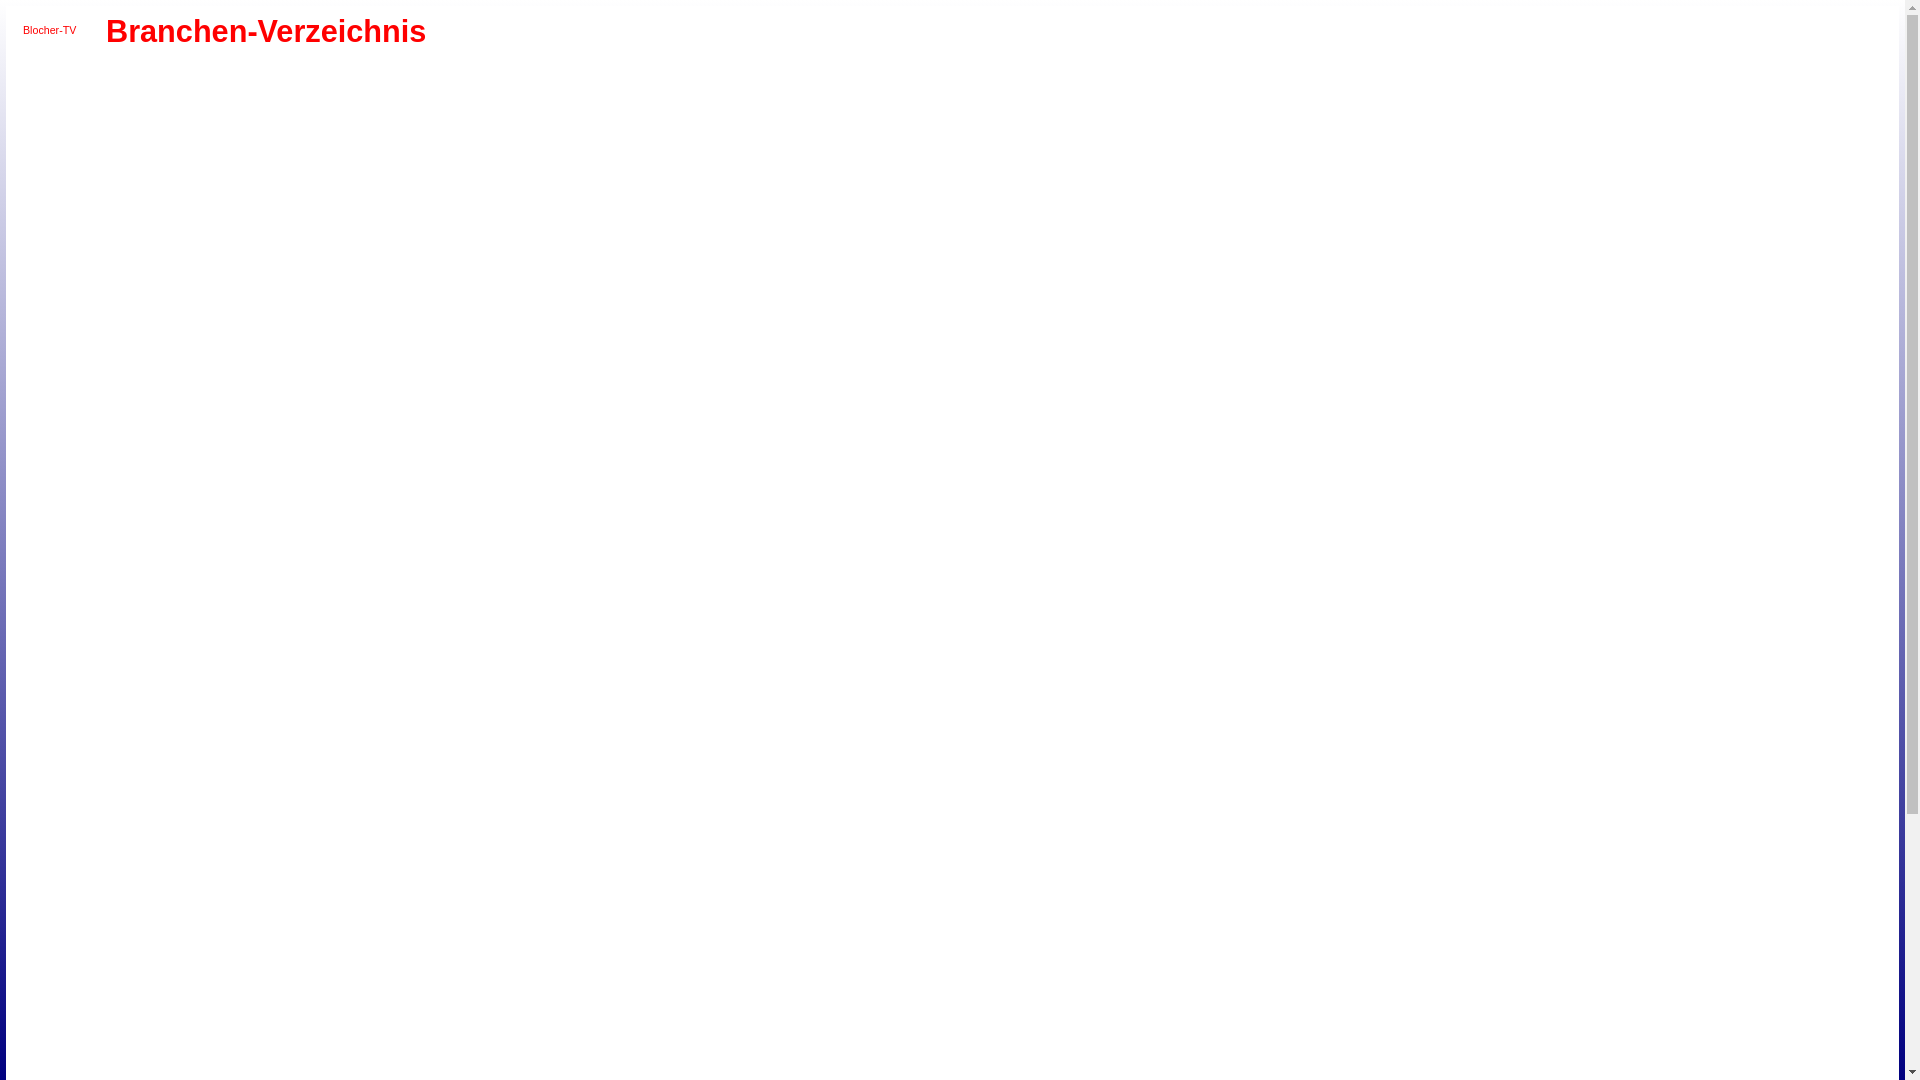  I want to click on Il Padrino Restaurant Bern Restaurant , so click(606, 172).